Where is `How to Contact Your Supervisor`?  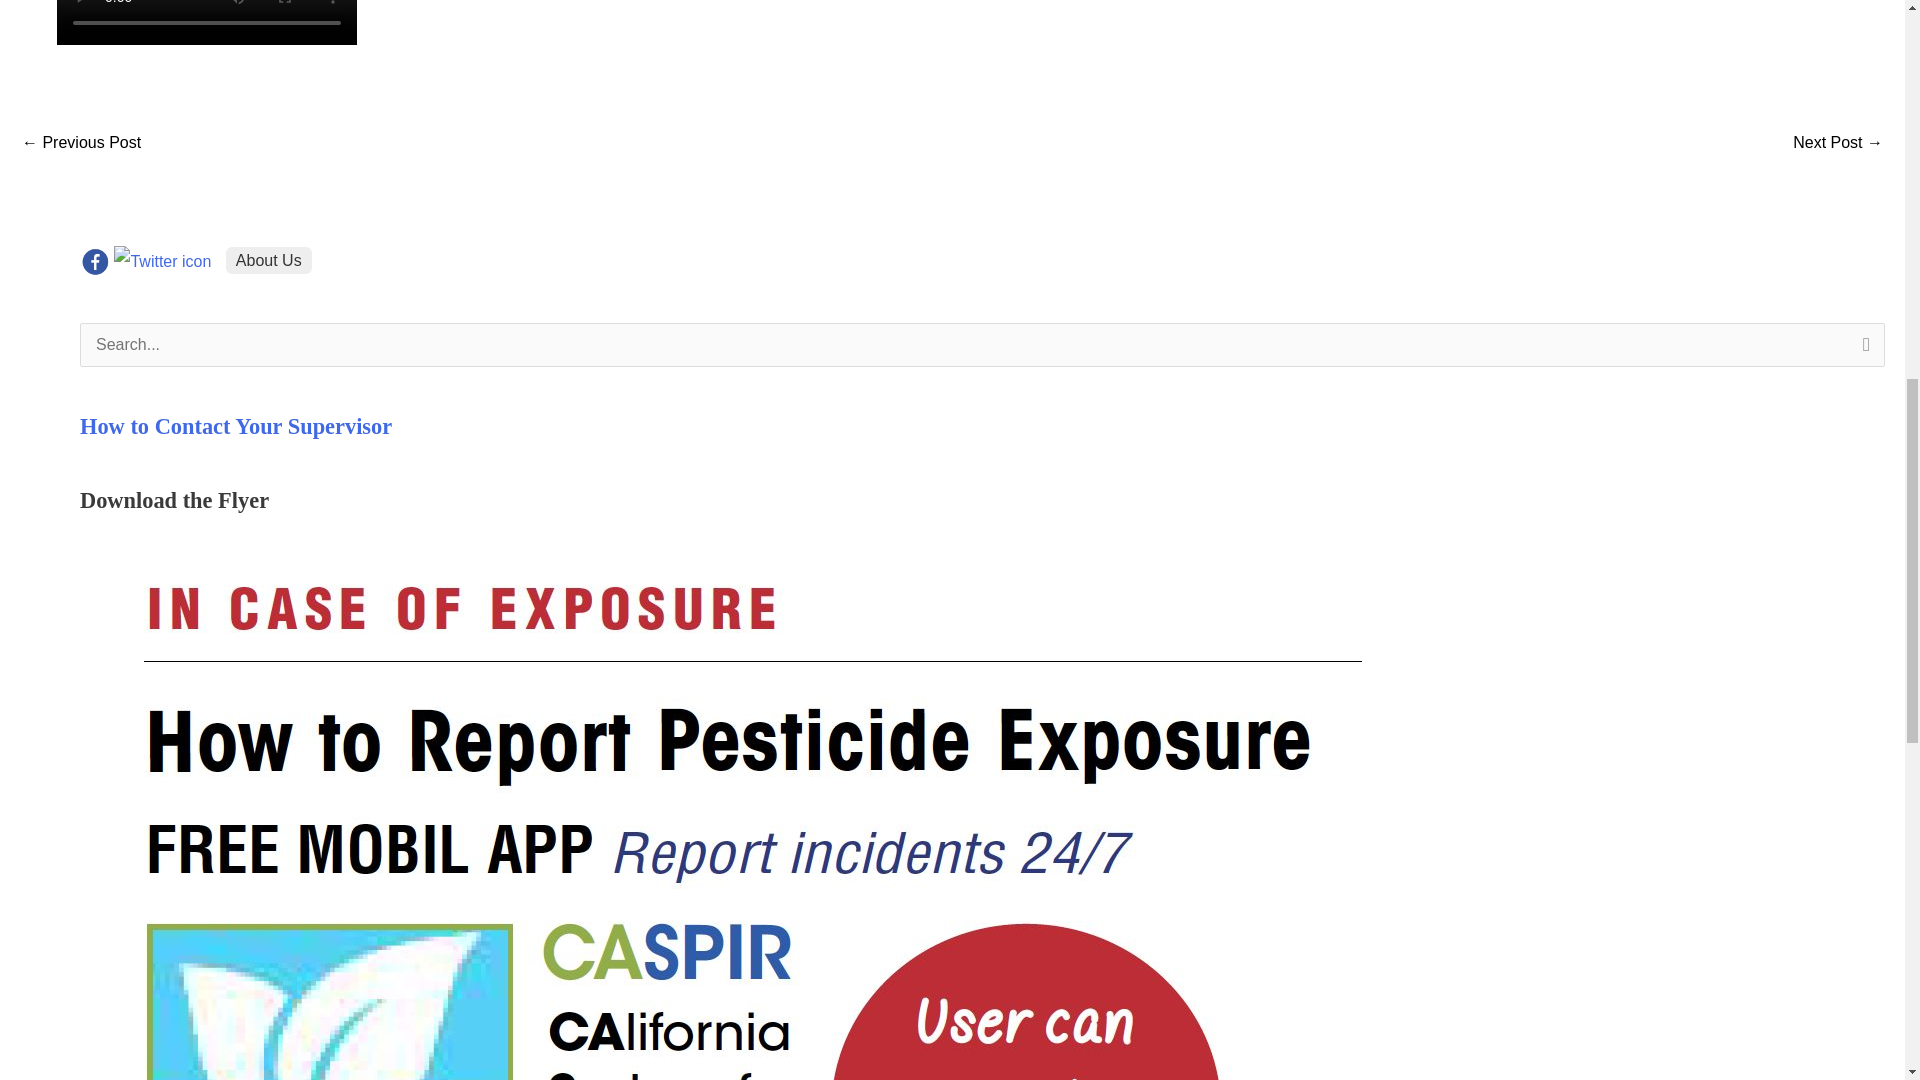
How to Contact Your Supervisor is located at coordinates (236, 426).